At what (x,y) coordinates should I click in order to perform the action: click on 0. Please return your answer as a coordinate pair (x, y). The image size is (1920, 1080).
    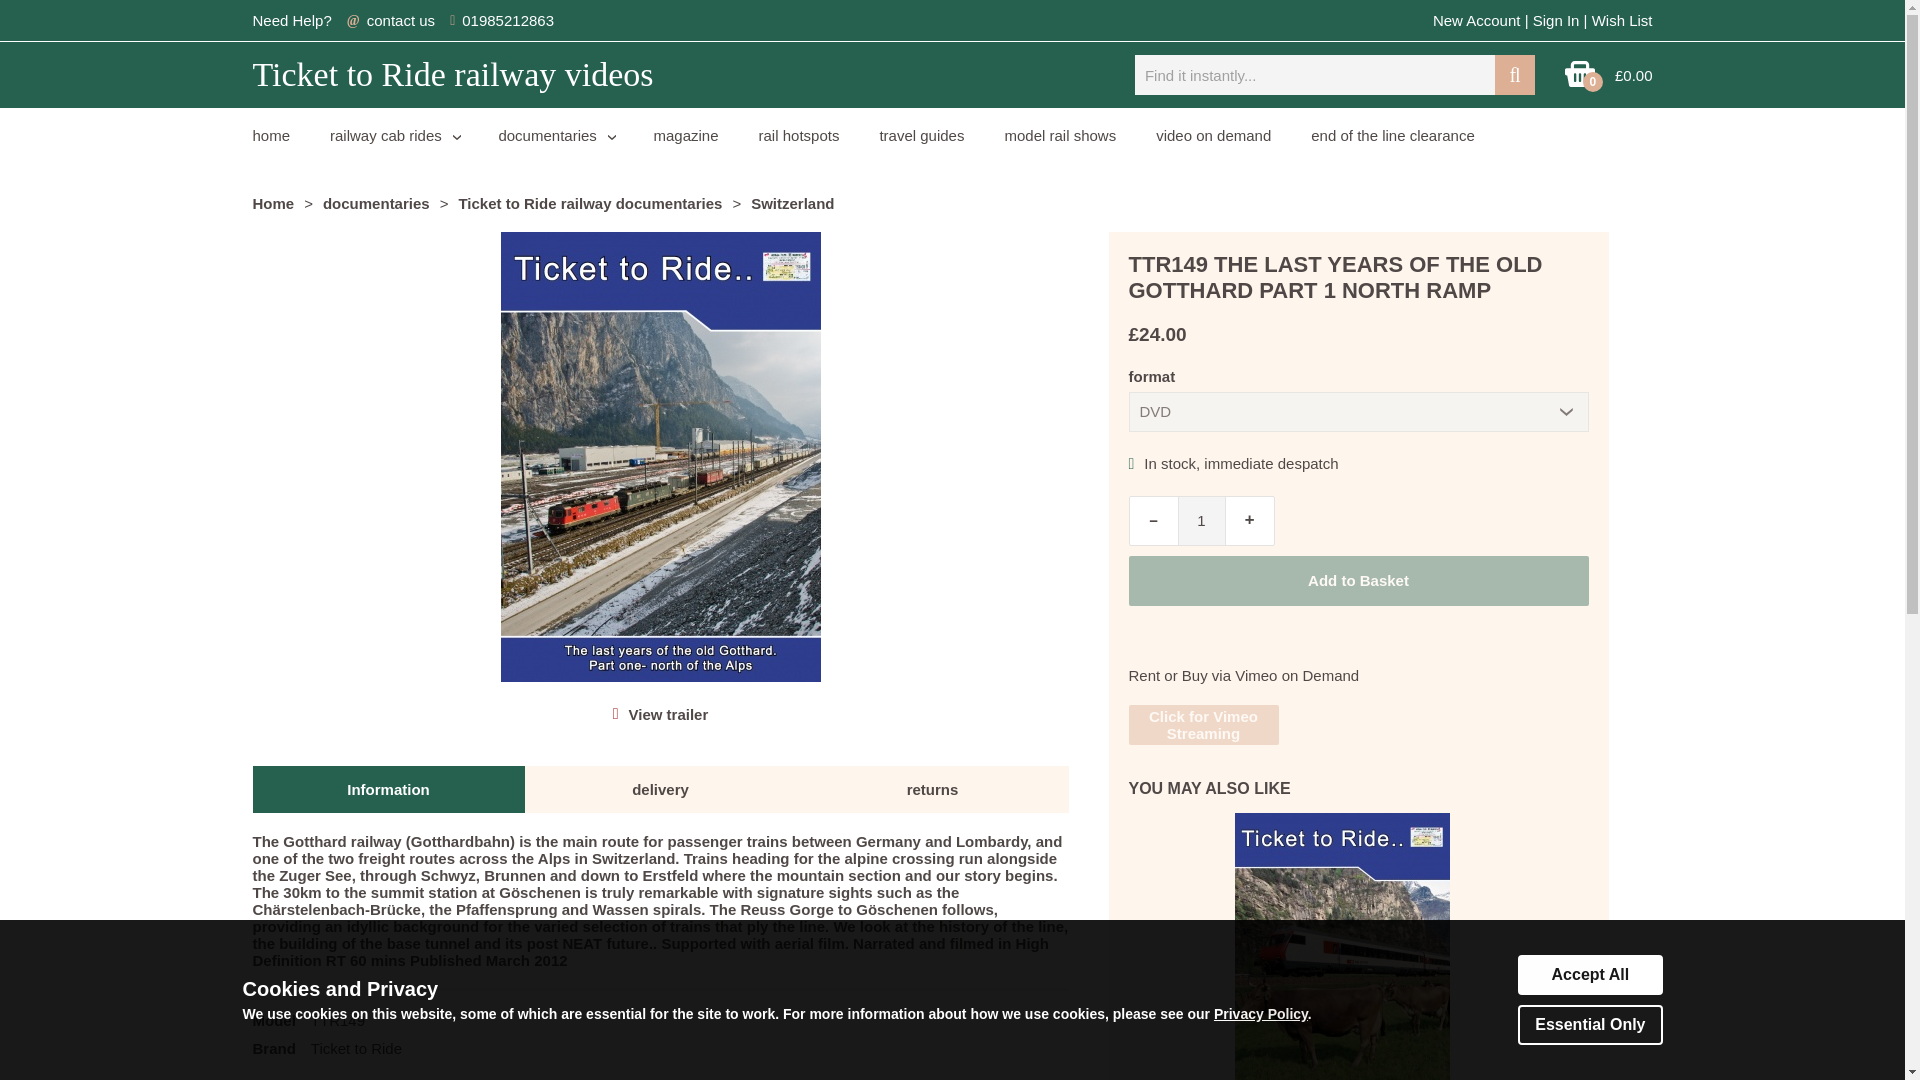
    Looking at the image, I should click on (1580, 82).